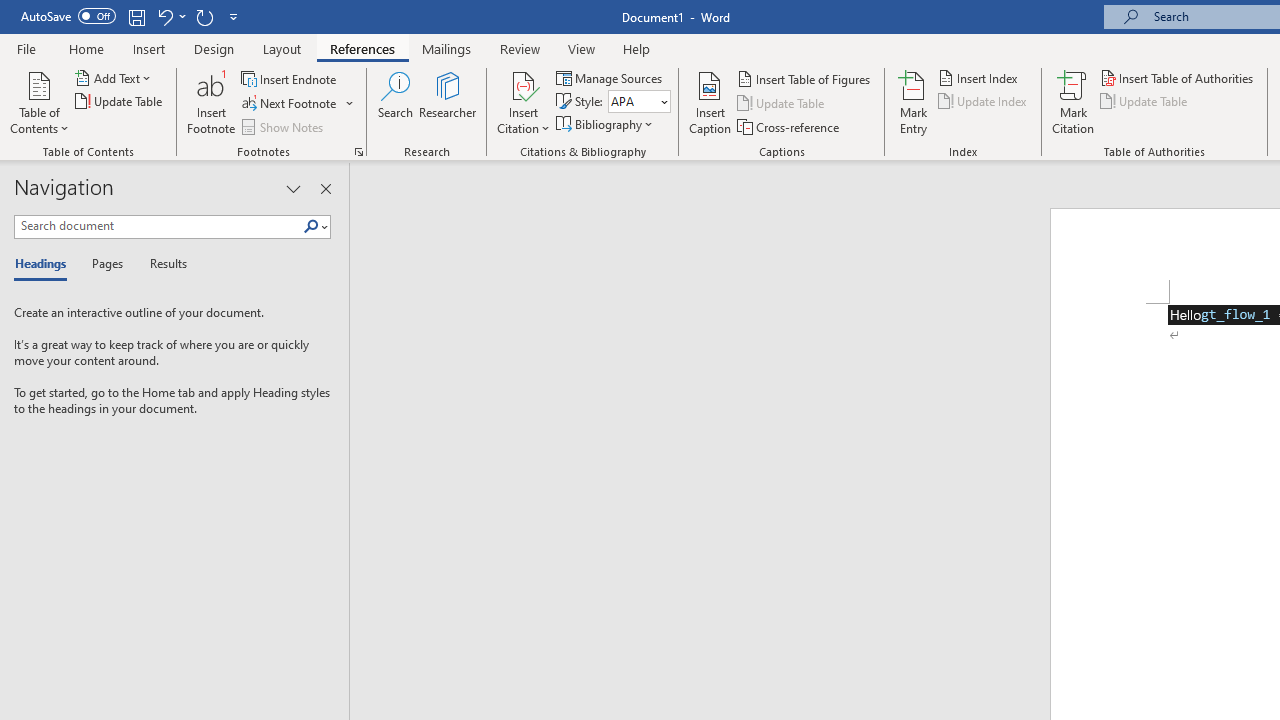 This screenshot has width=1280, height=720. Describe the element at coordinates (298, 104) in the screenshot. I see `Next Footnote` at that location.